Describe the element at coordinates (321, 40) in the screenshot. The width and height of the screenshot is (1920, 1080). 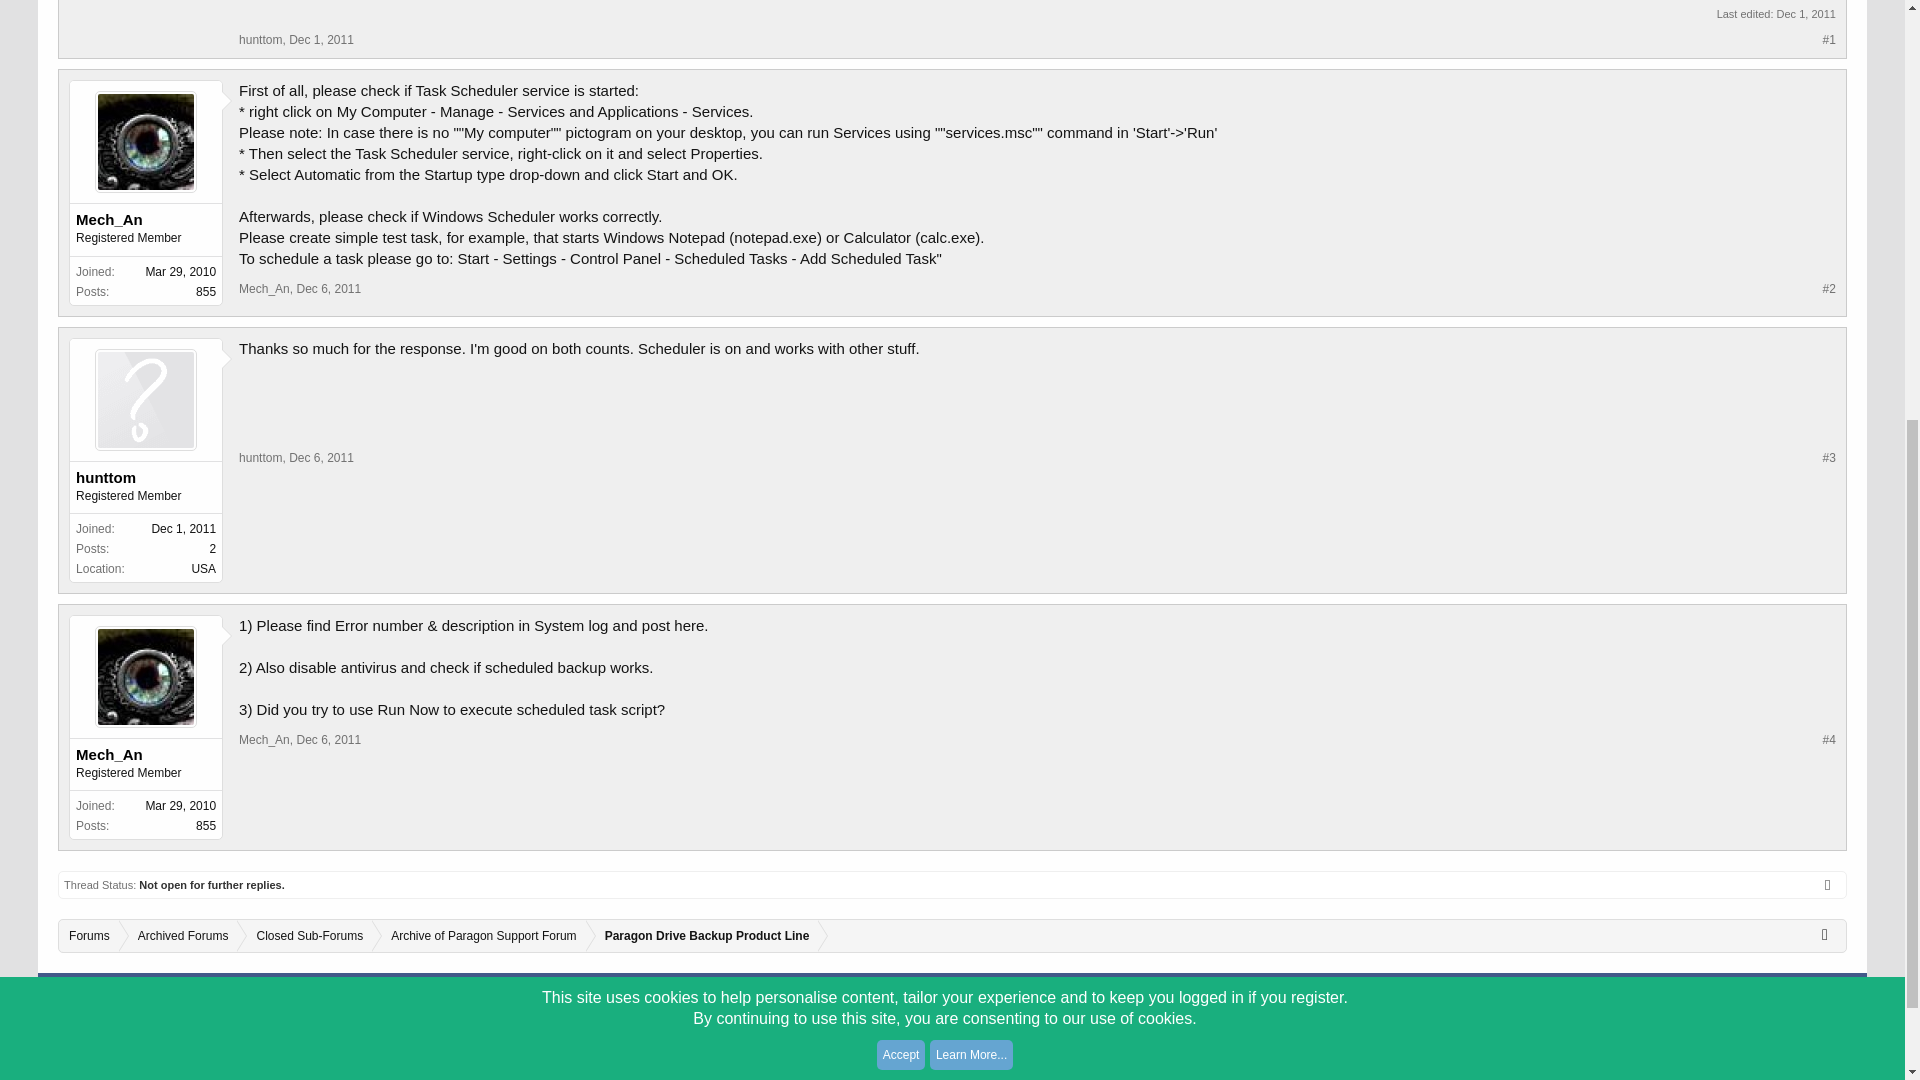
I see `Permalink` at that location.